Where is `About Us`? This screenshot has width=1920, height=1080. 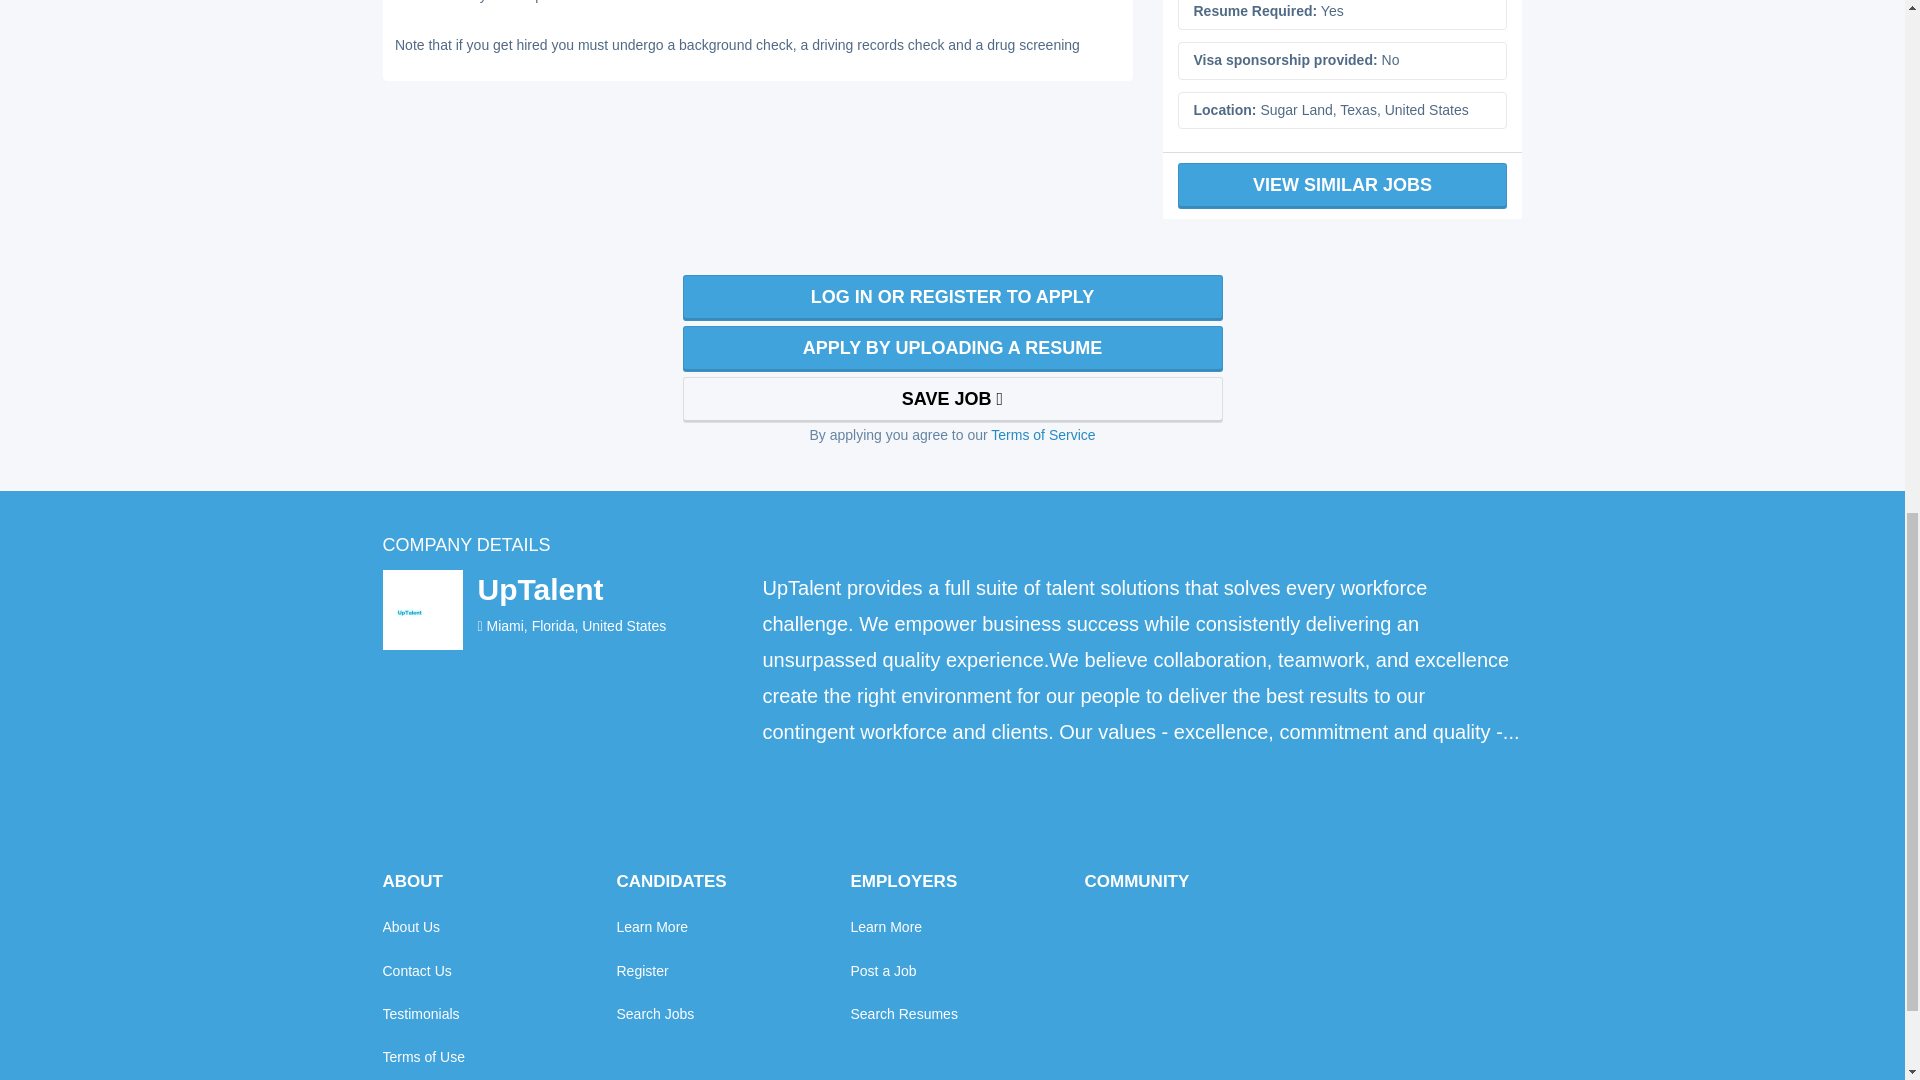
About Us is located at coordinates (410, 927).